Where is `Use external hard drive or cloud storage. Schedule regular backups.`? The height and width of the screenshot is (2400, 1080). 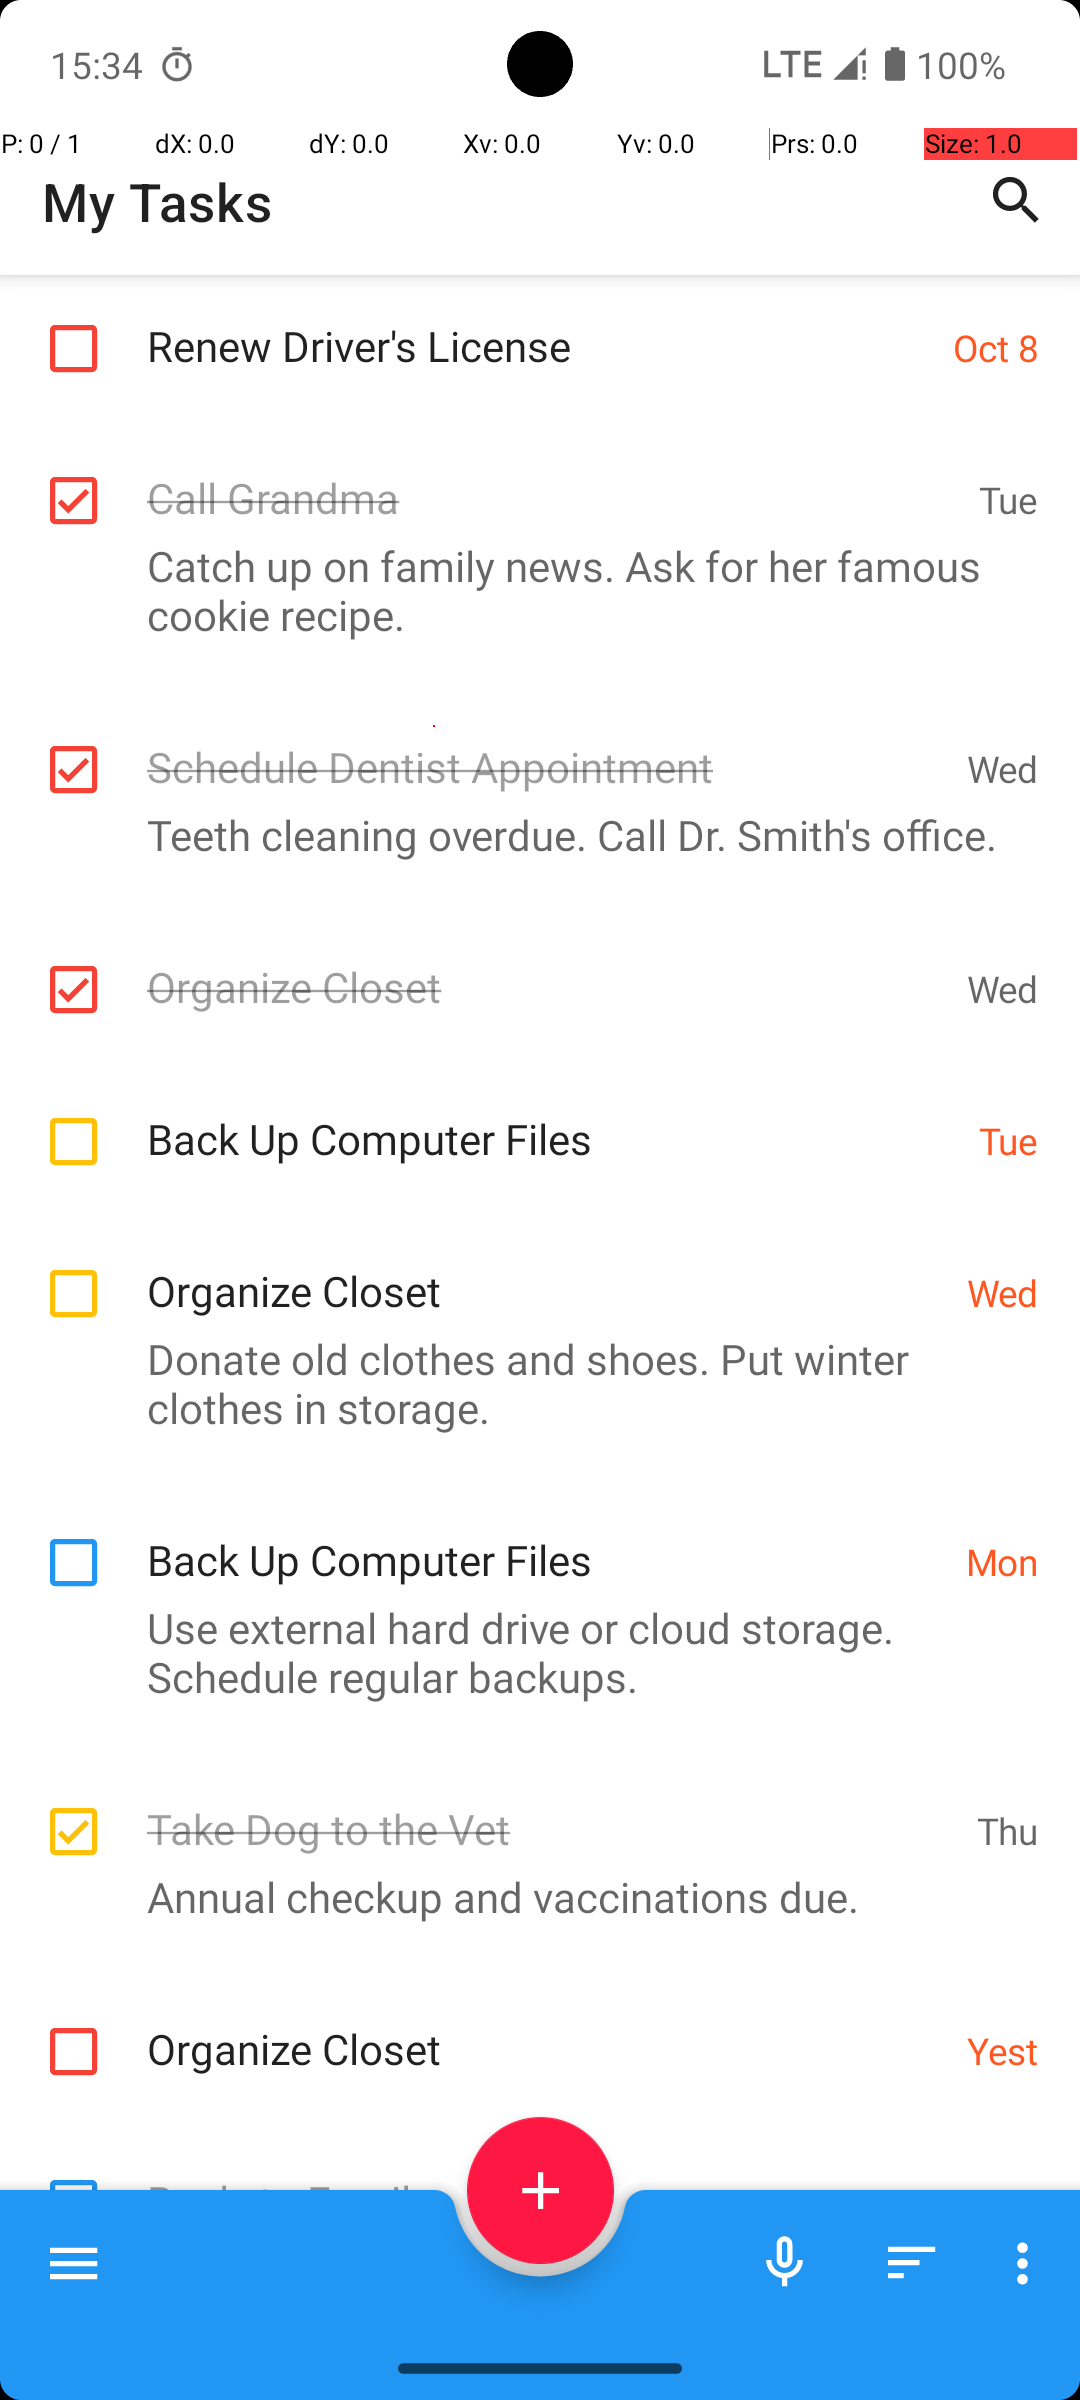
Use external hard drive or cloud storage. Schedule regular backups. is located at coordinates (530, 1652).